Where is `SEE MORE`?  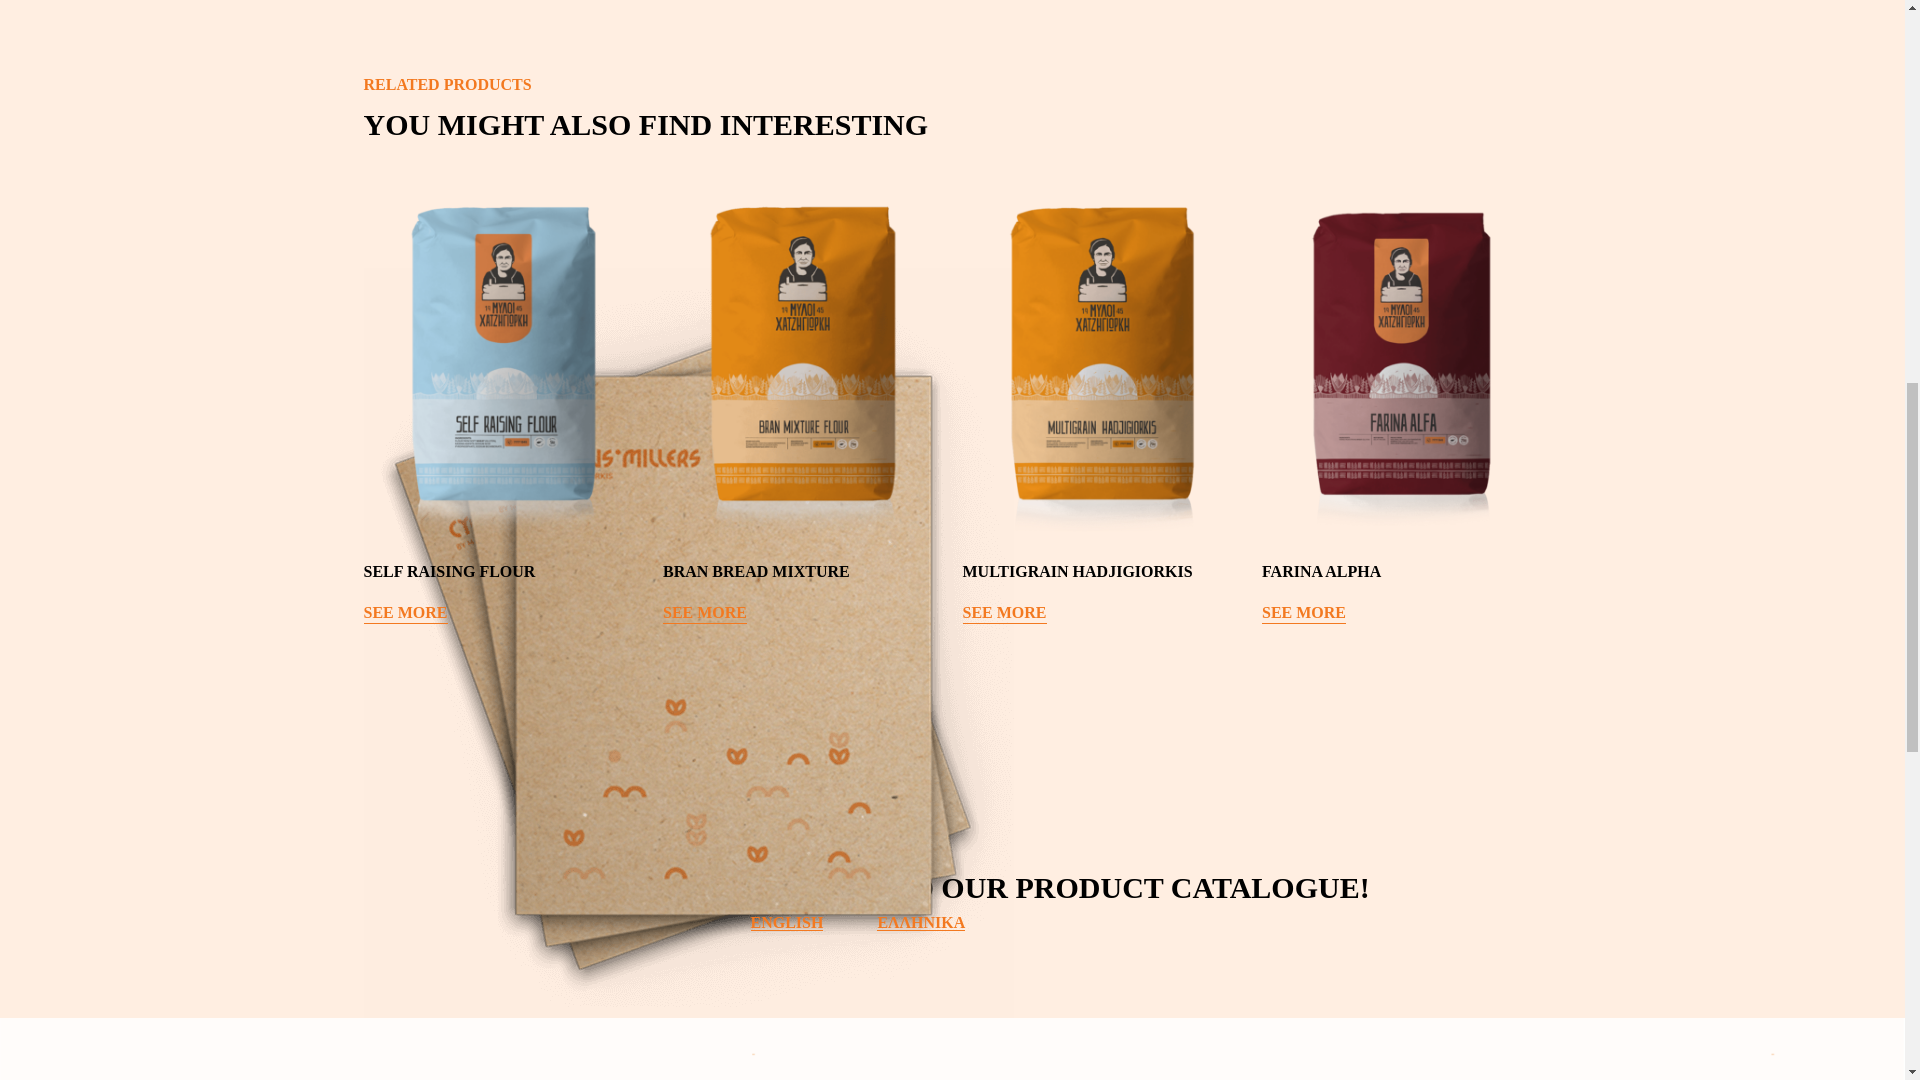 SEE MORE is located at coordinates (704, 613).